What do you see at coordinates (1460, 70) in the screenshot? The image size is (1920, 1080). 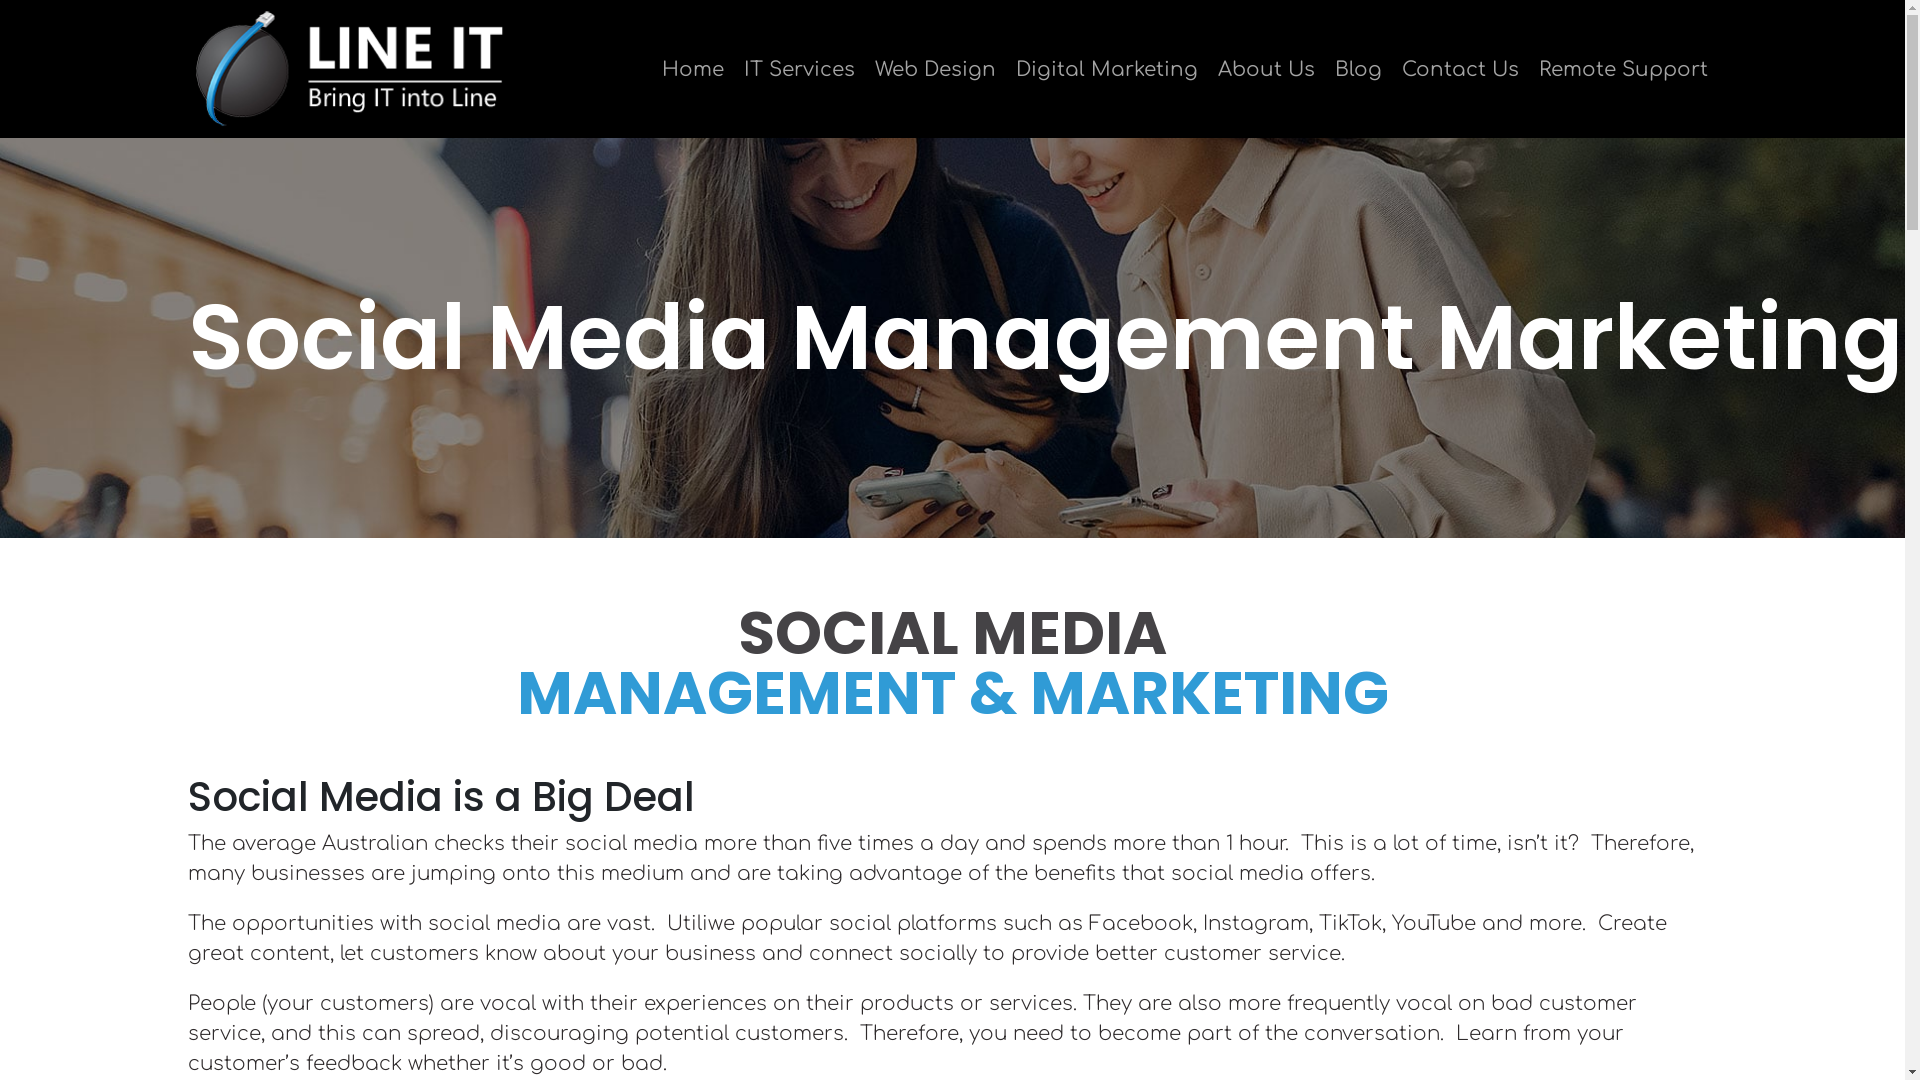 I see `Contact Us` at bounding box center [1460, 70].